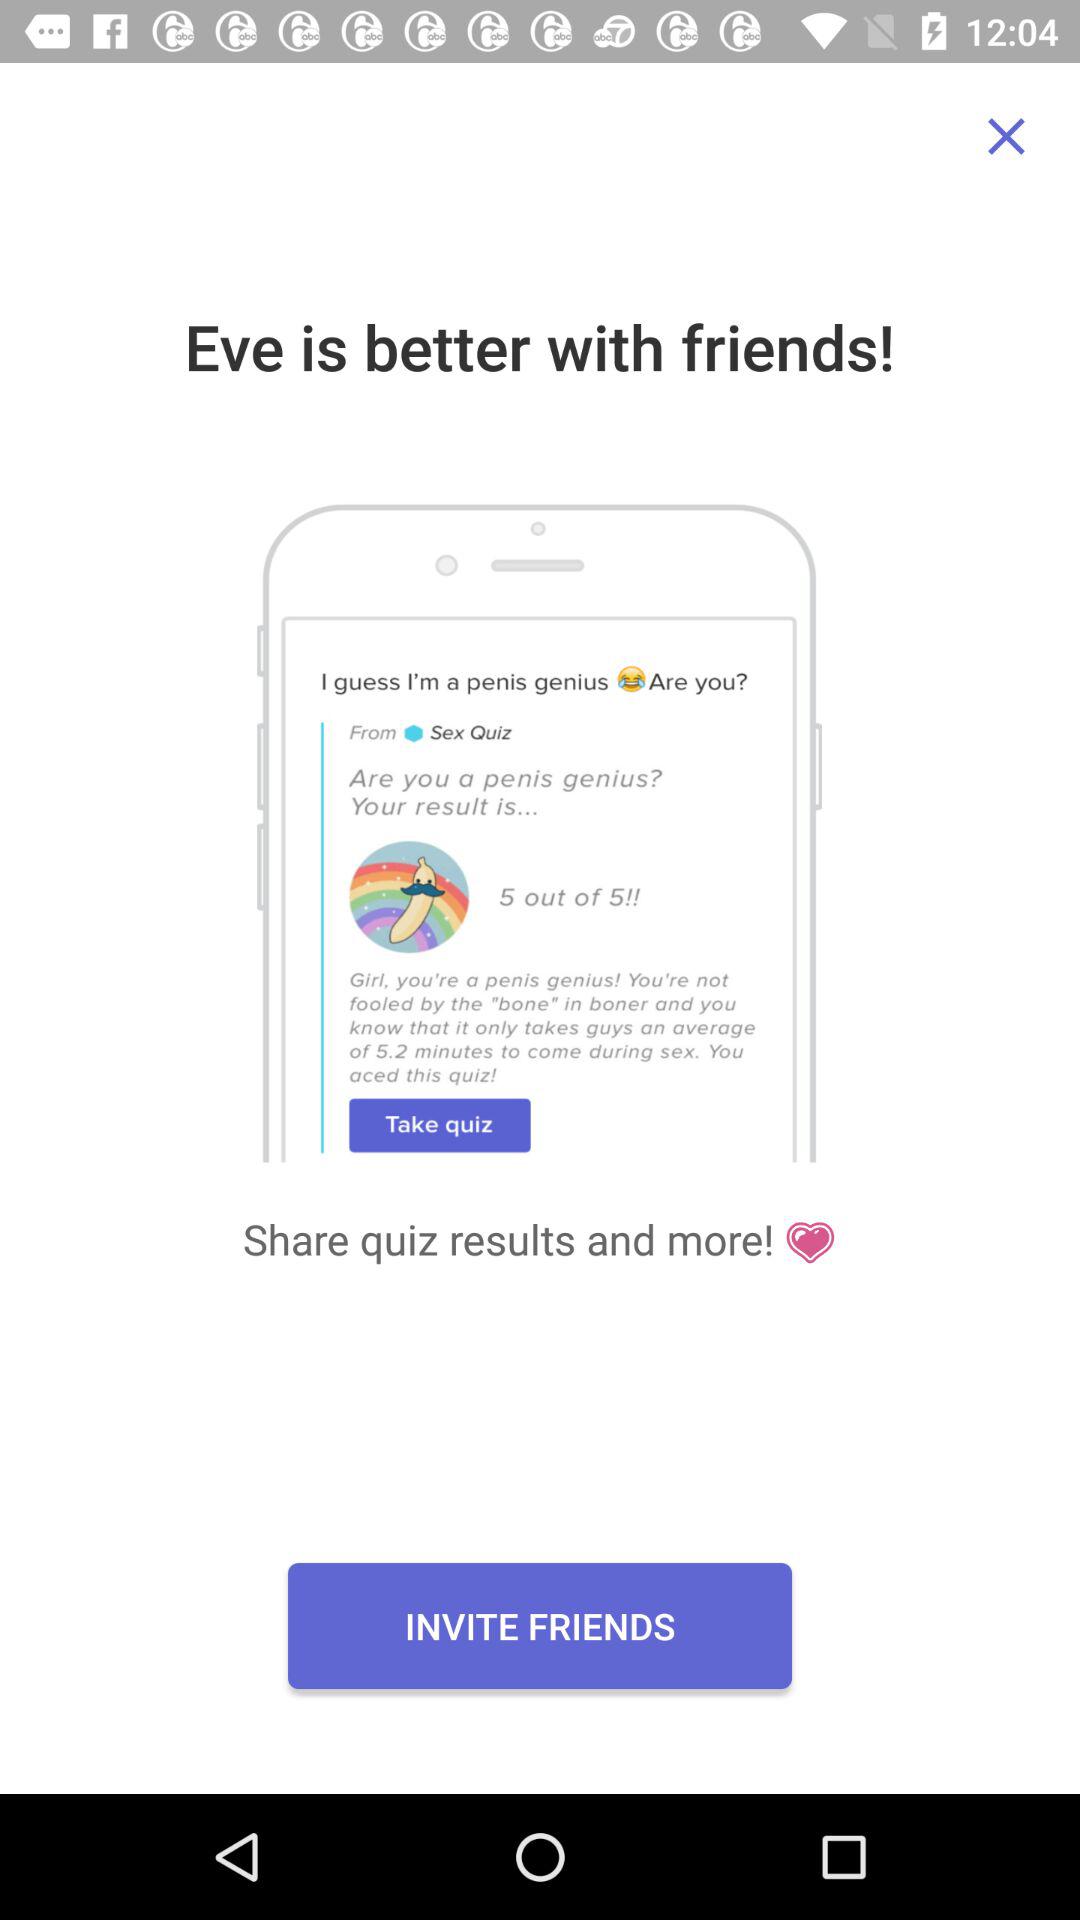 The width and height of the screenshot is (1080, 1920). Describe the element at coordinates (1006, 136) in the screenshot. I see `close the window` at that location.